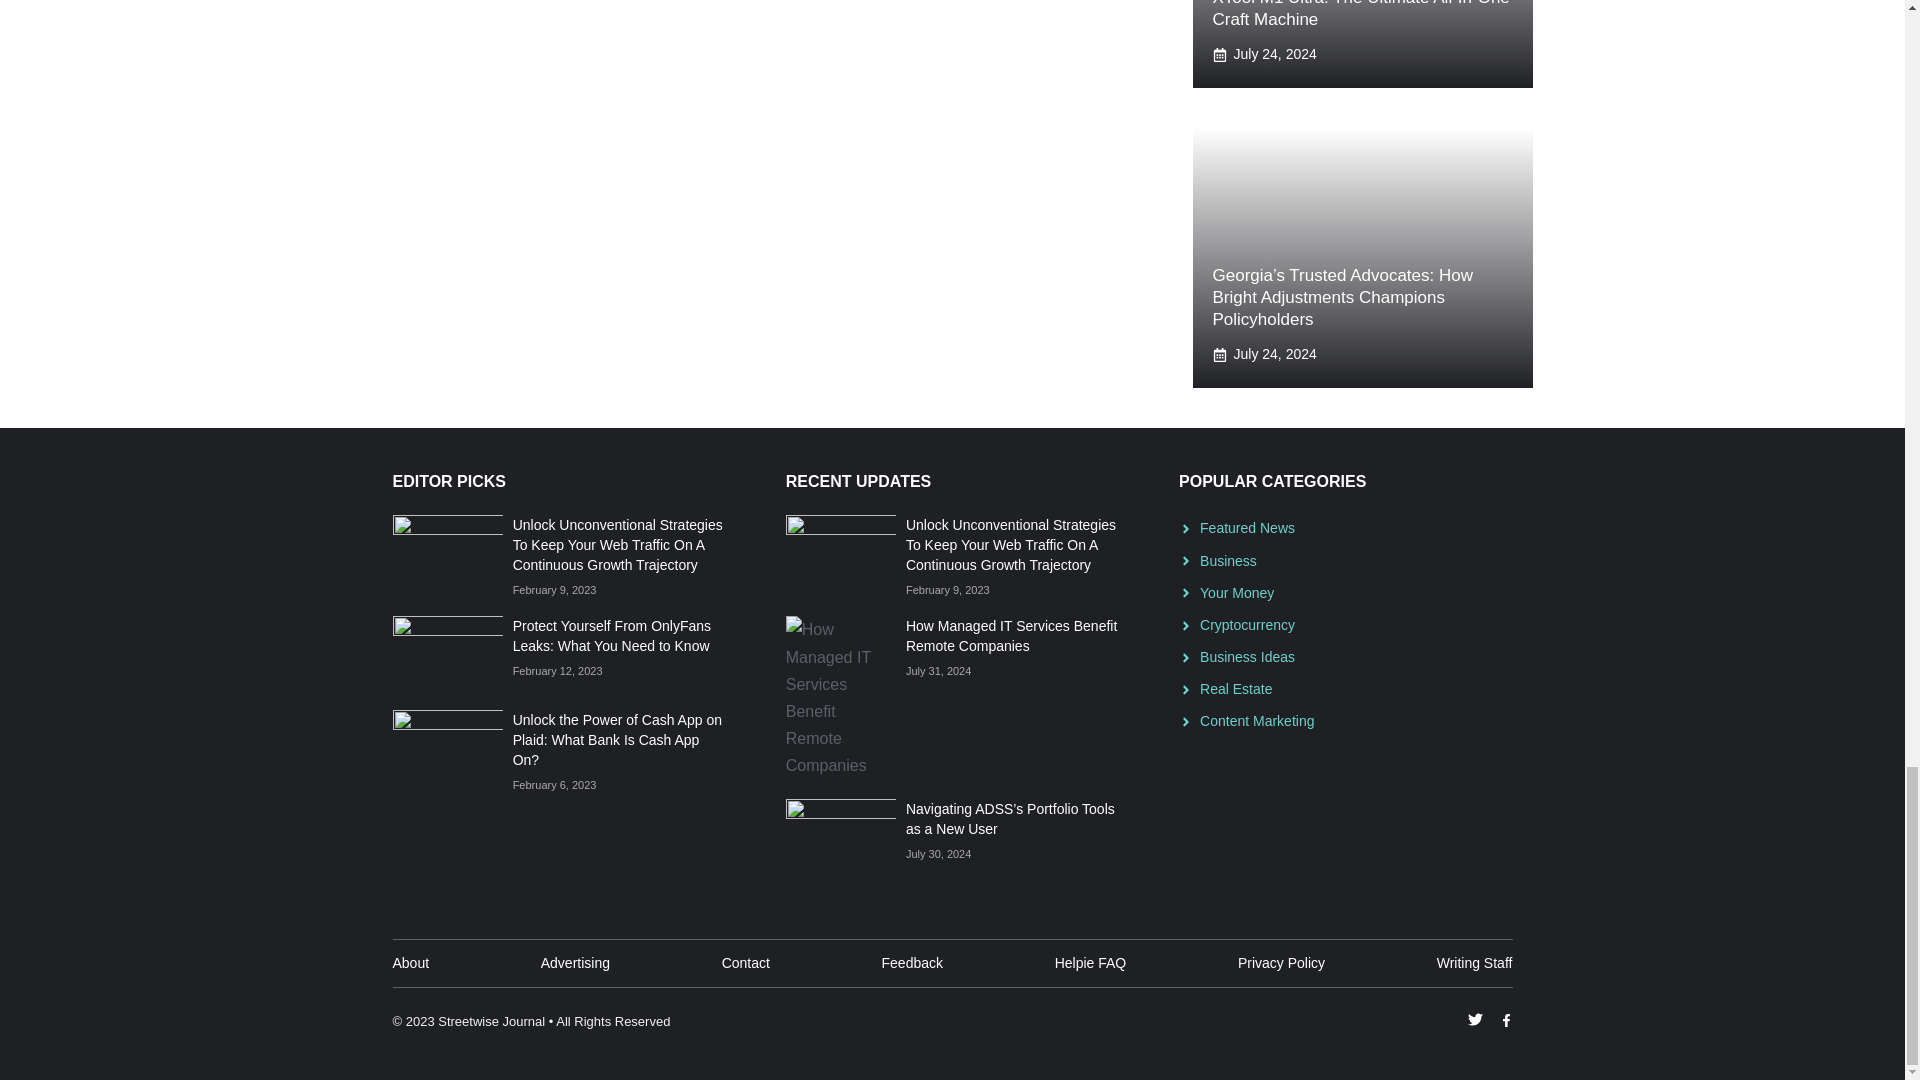 Image resolution: width=1920 pixels, height=1080 pixels. What do you see at coordinates (1247, 527) in the screenshot?
I see `Featured News` at bounding box center [1247, 527].